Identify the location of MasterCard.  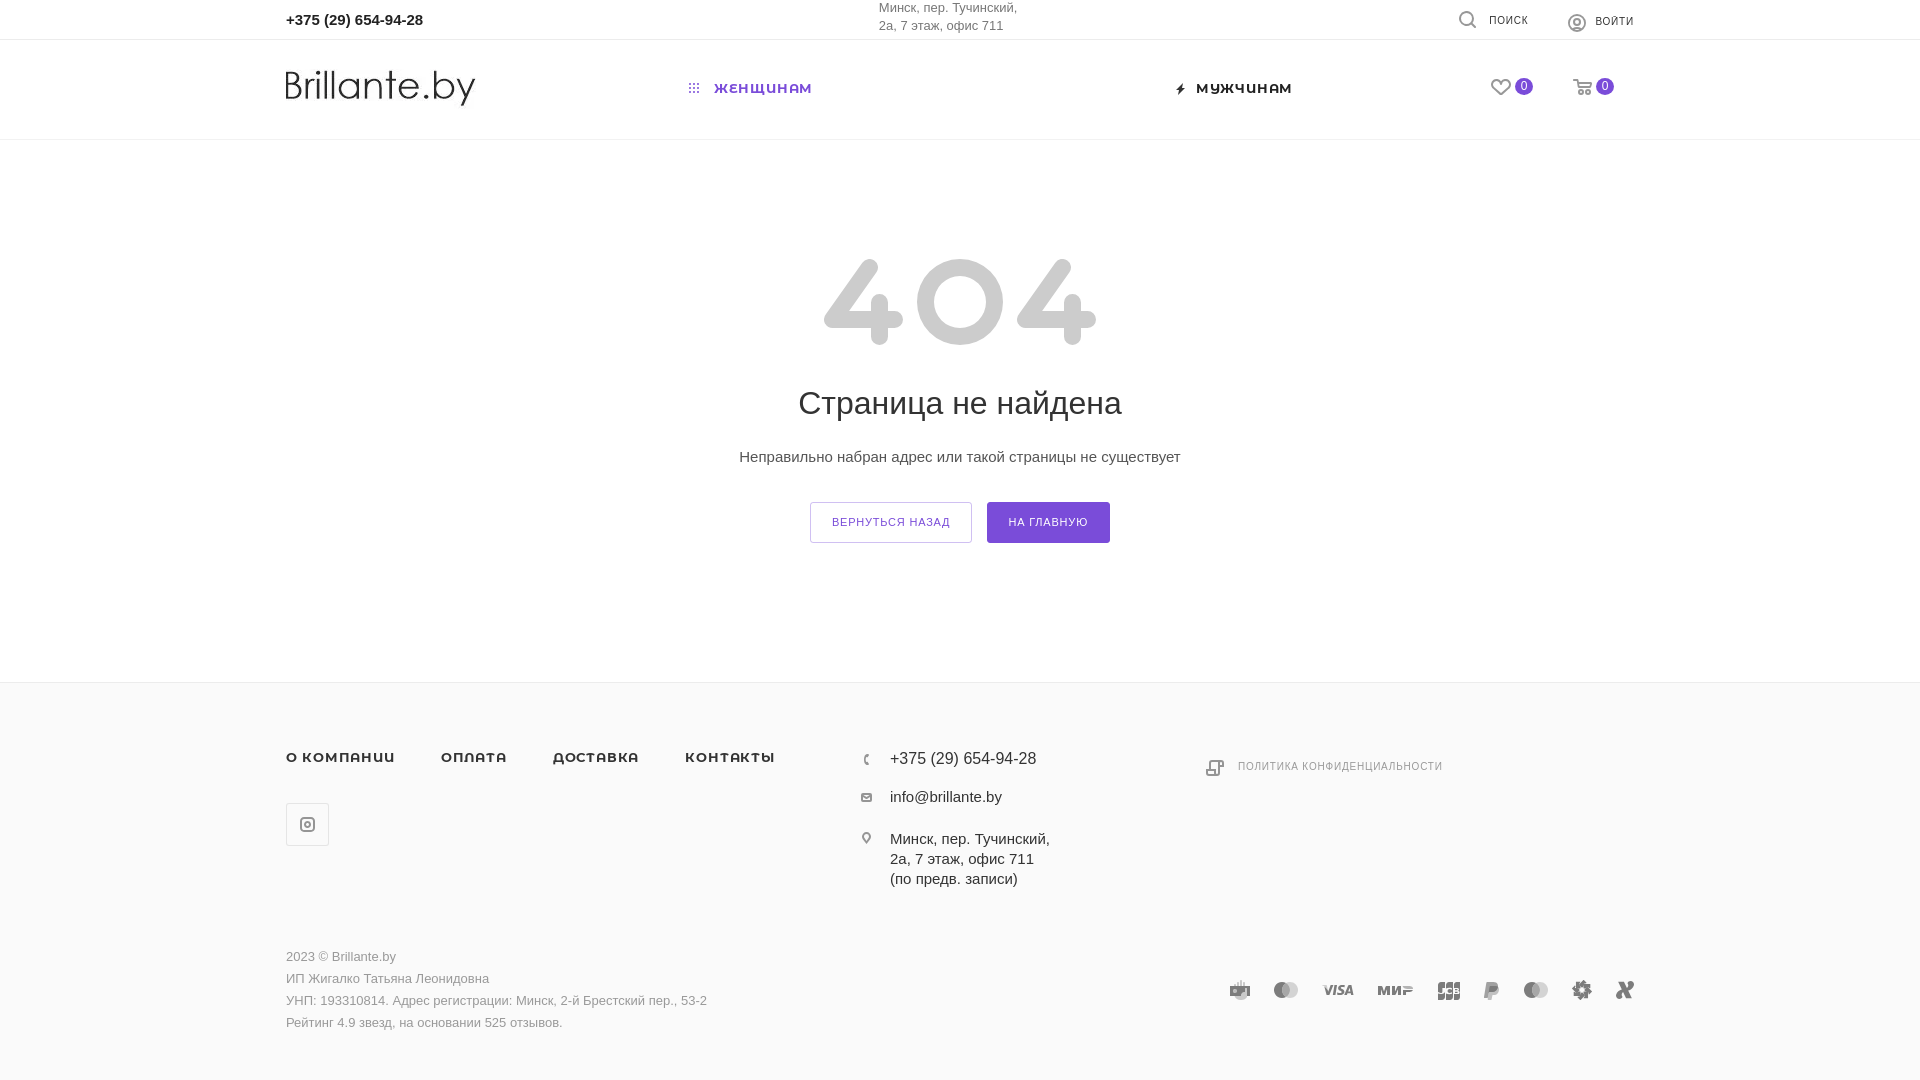
(1286, 990).